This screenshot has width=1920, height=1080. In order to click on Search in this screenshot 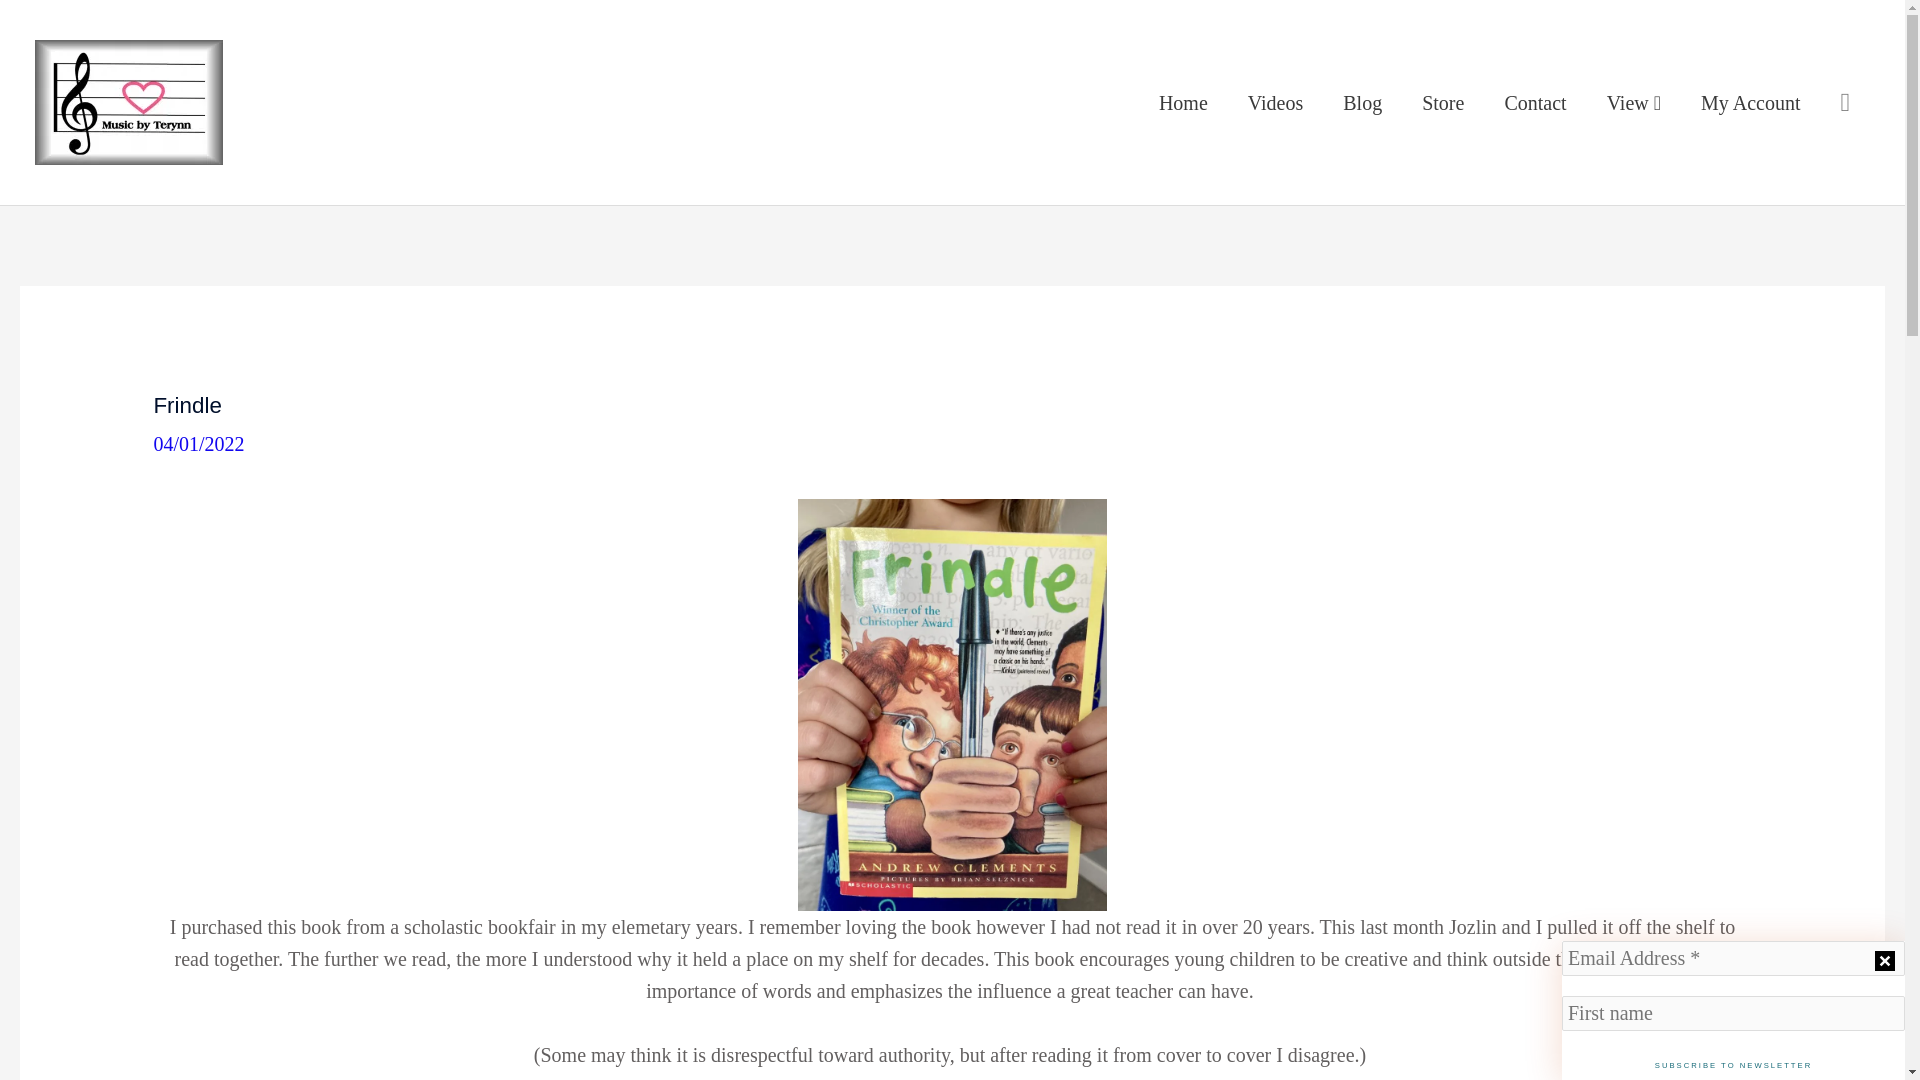, I will do `click(1844, 102)`.